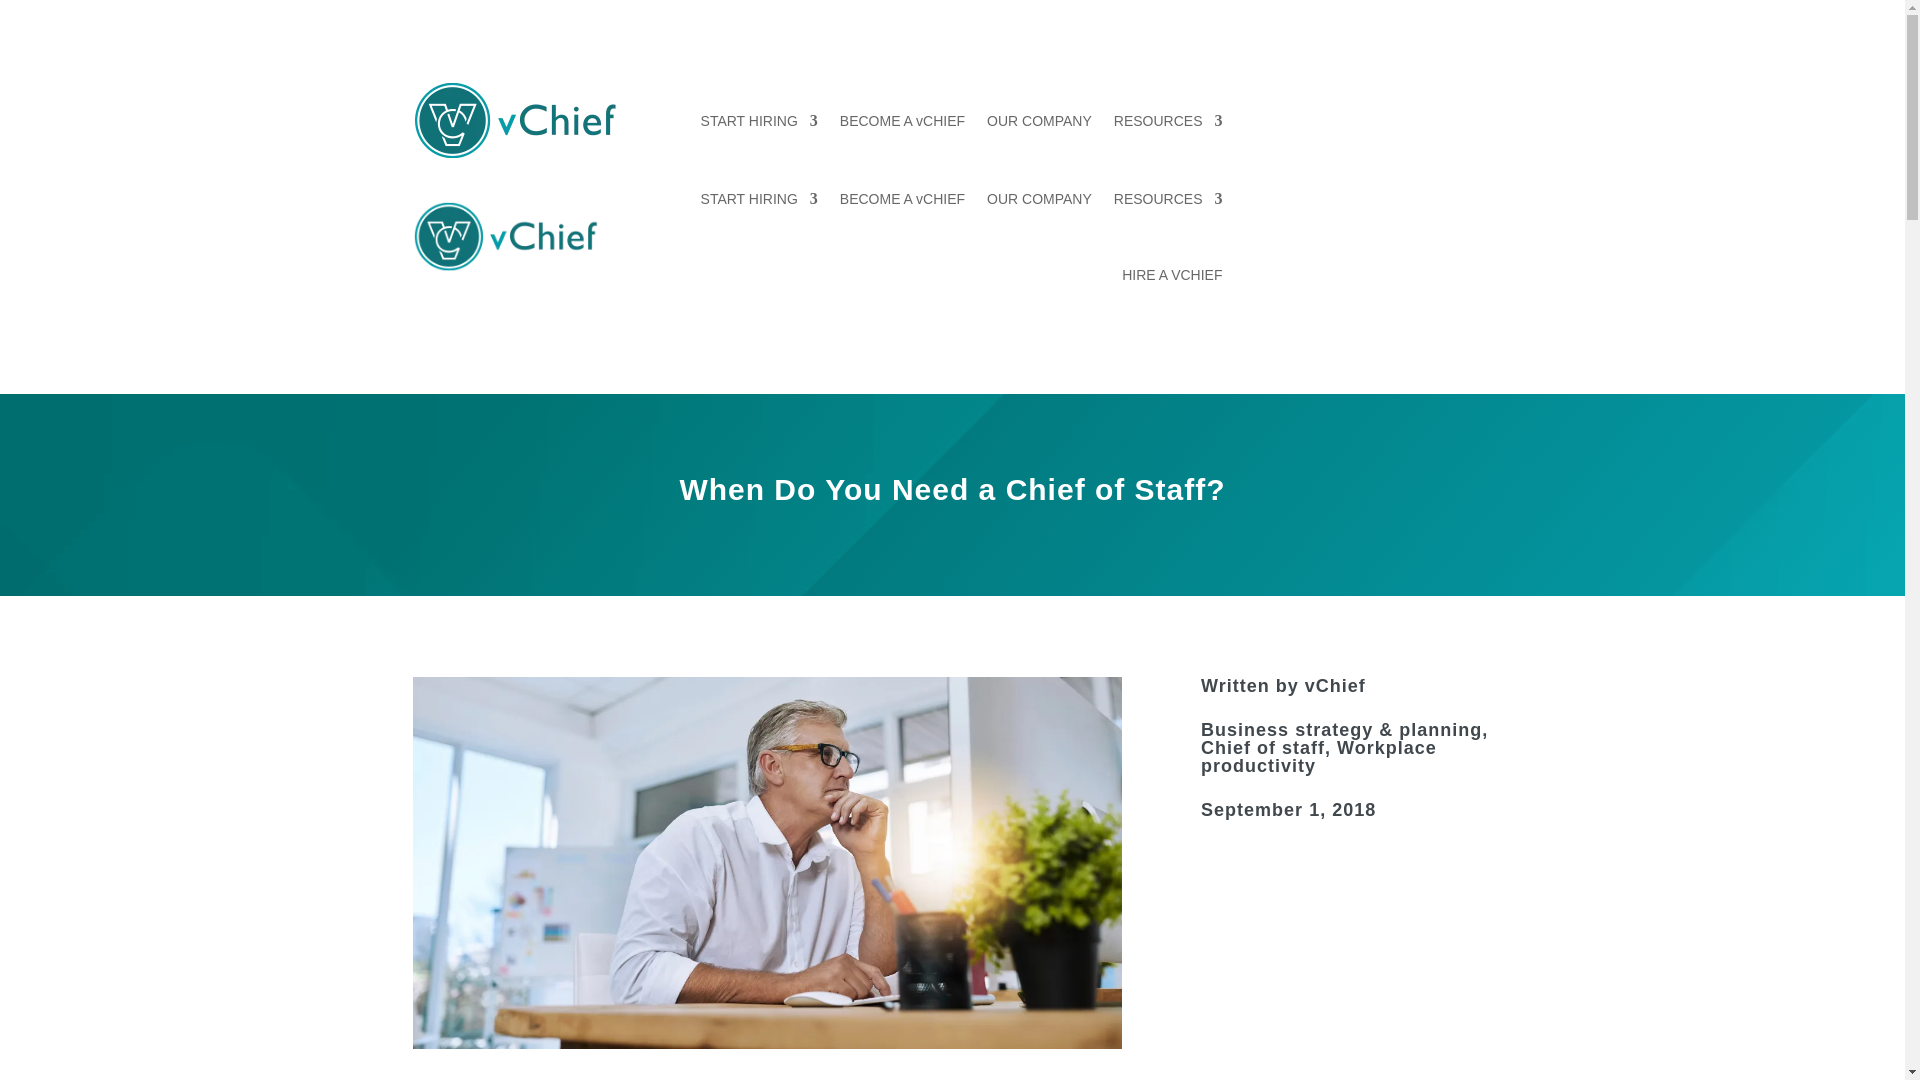 This screenshot has height=1080, width=1920. Describe the element at coordinates (1262, 748) in the screenshot. I see `Chief of staff` at that location.